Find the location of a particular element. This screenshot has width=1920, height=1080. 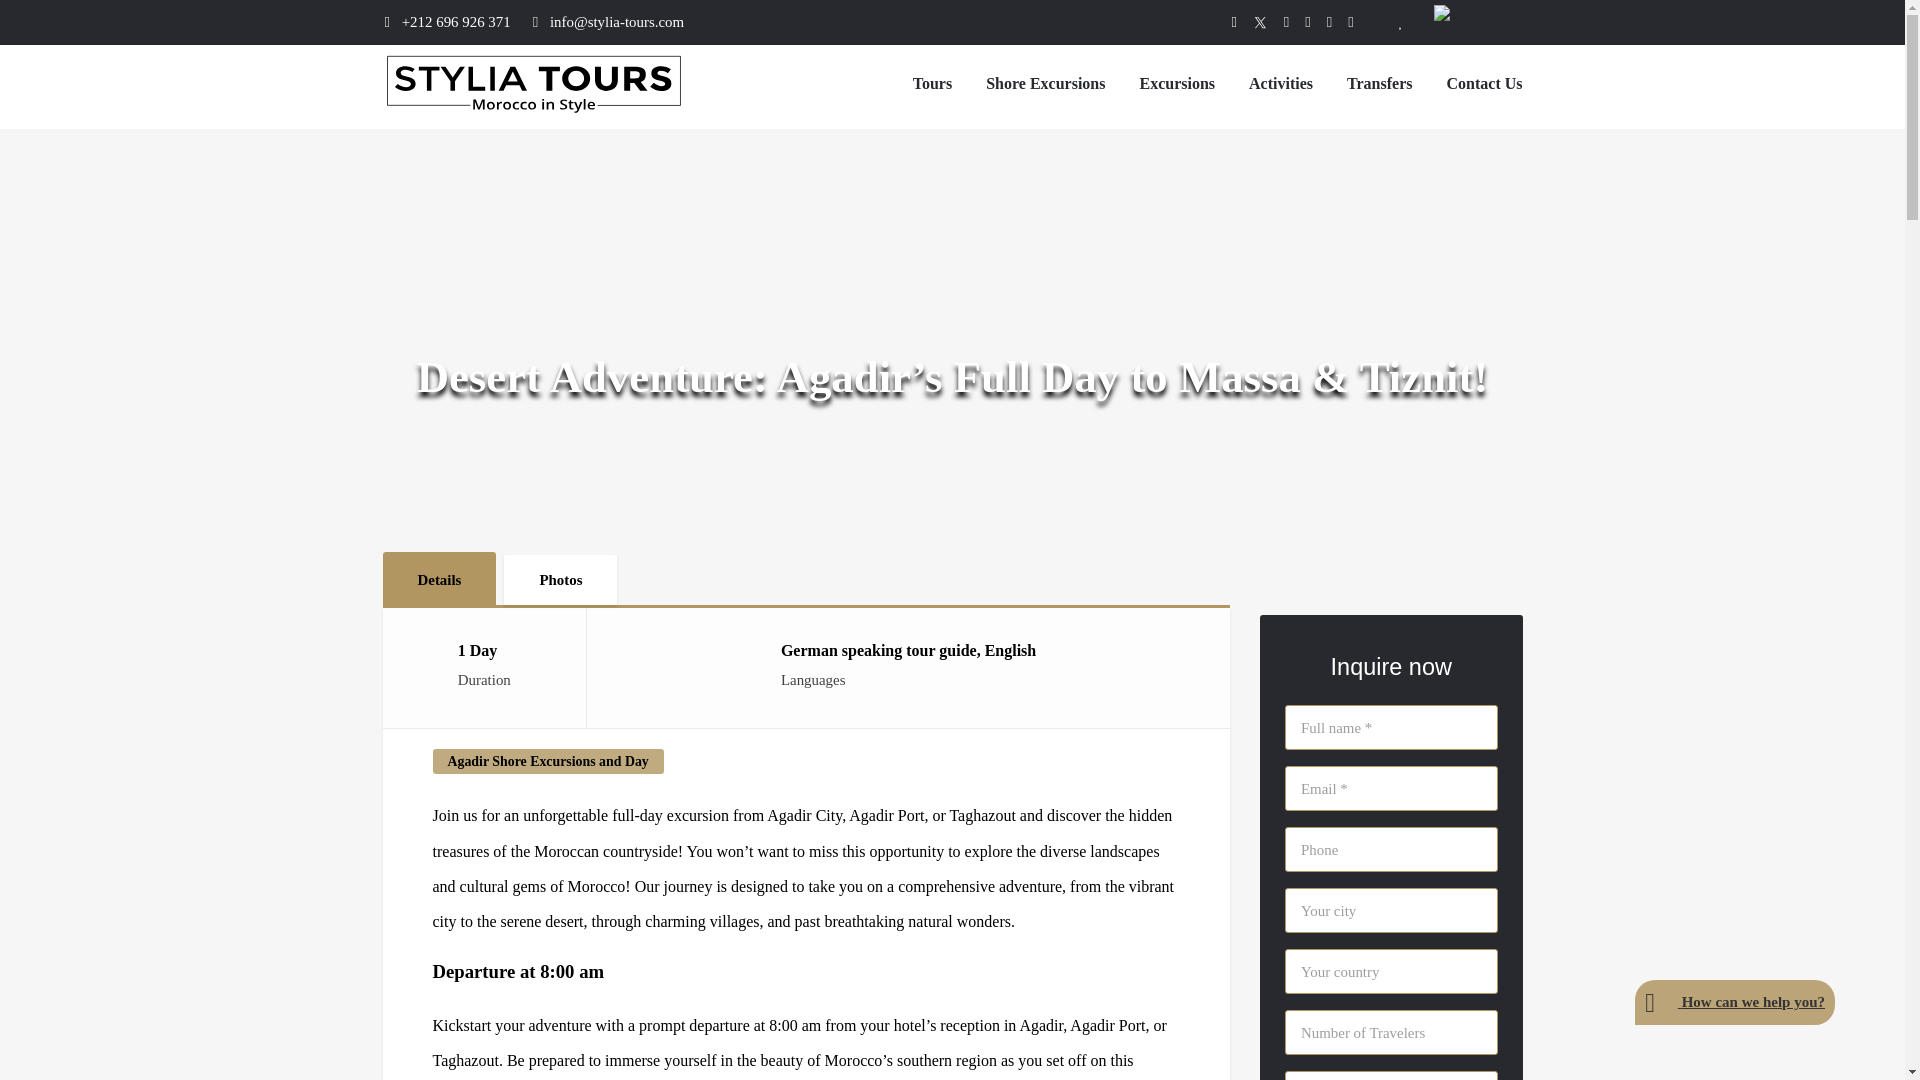

Photos is located at coordinates (560, 580).